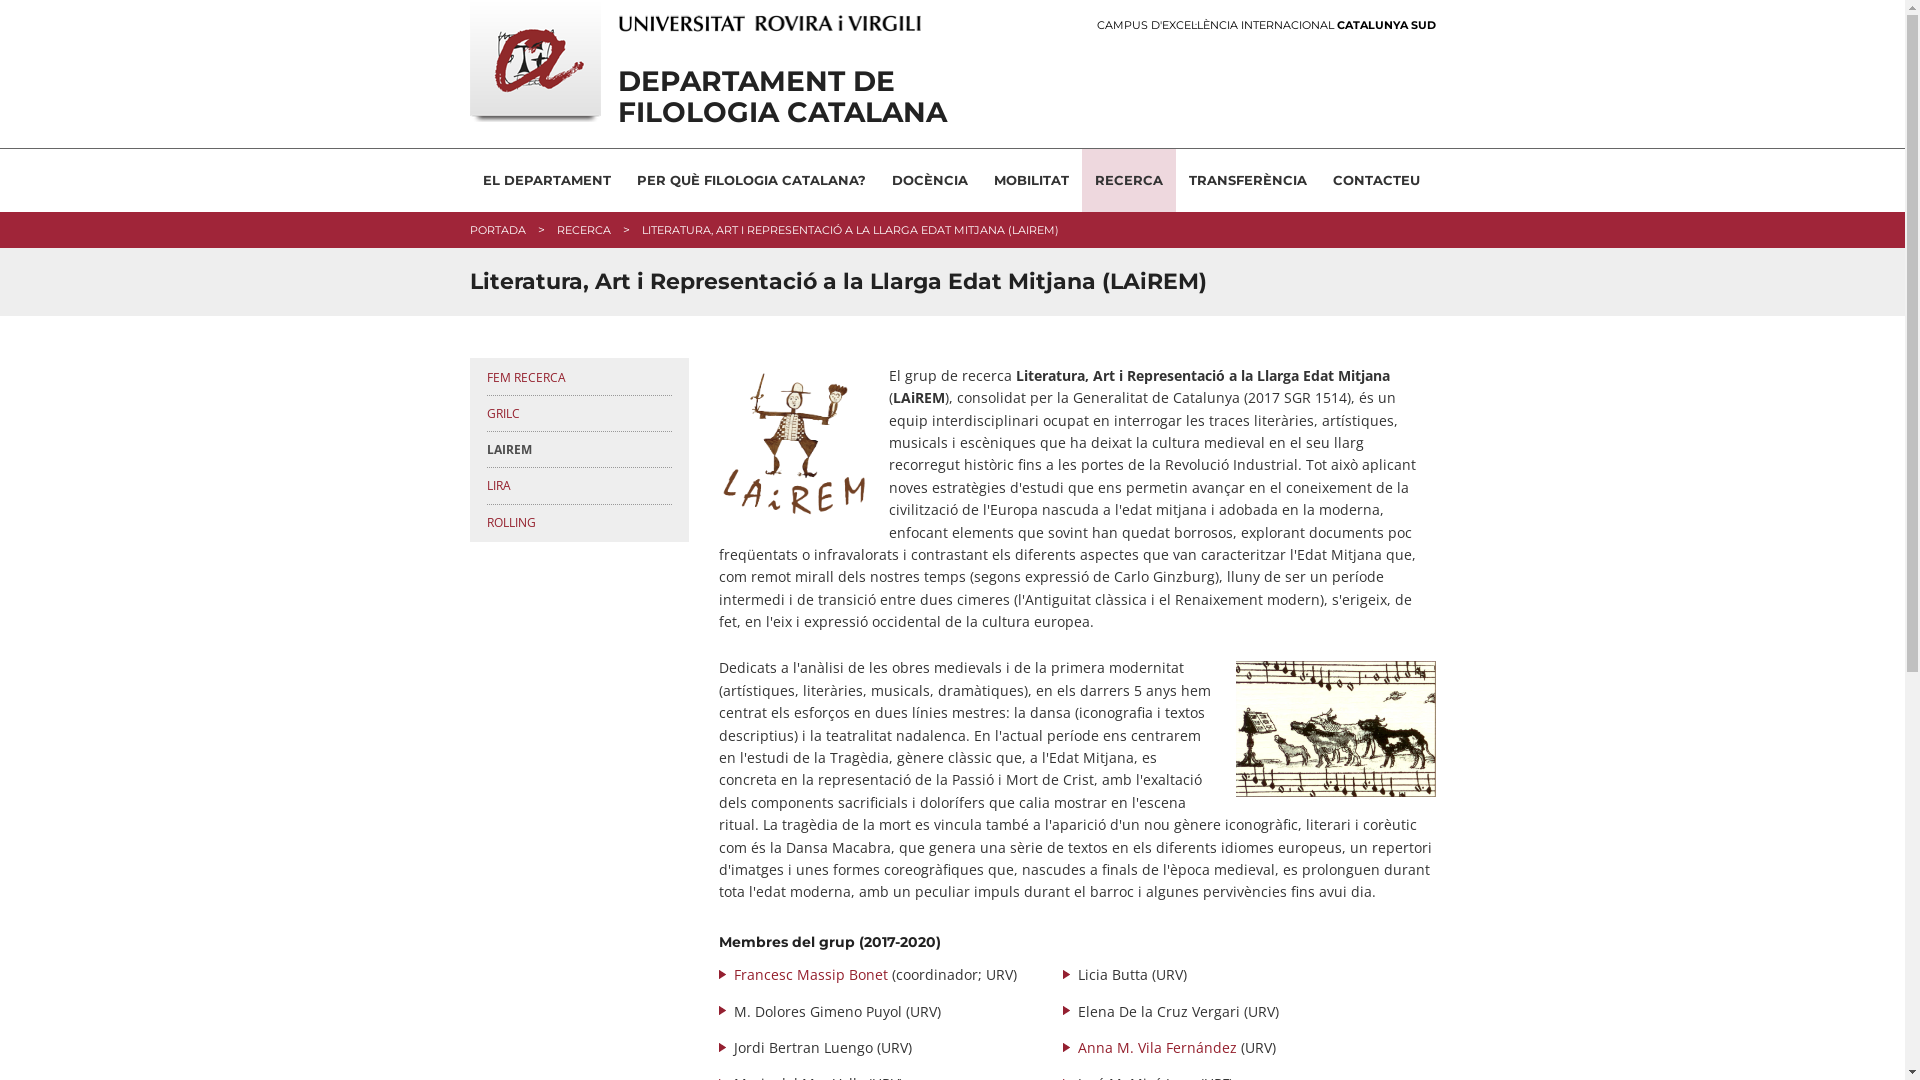  I want to click on LIRA, so click(578, 486).